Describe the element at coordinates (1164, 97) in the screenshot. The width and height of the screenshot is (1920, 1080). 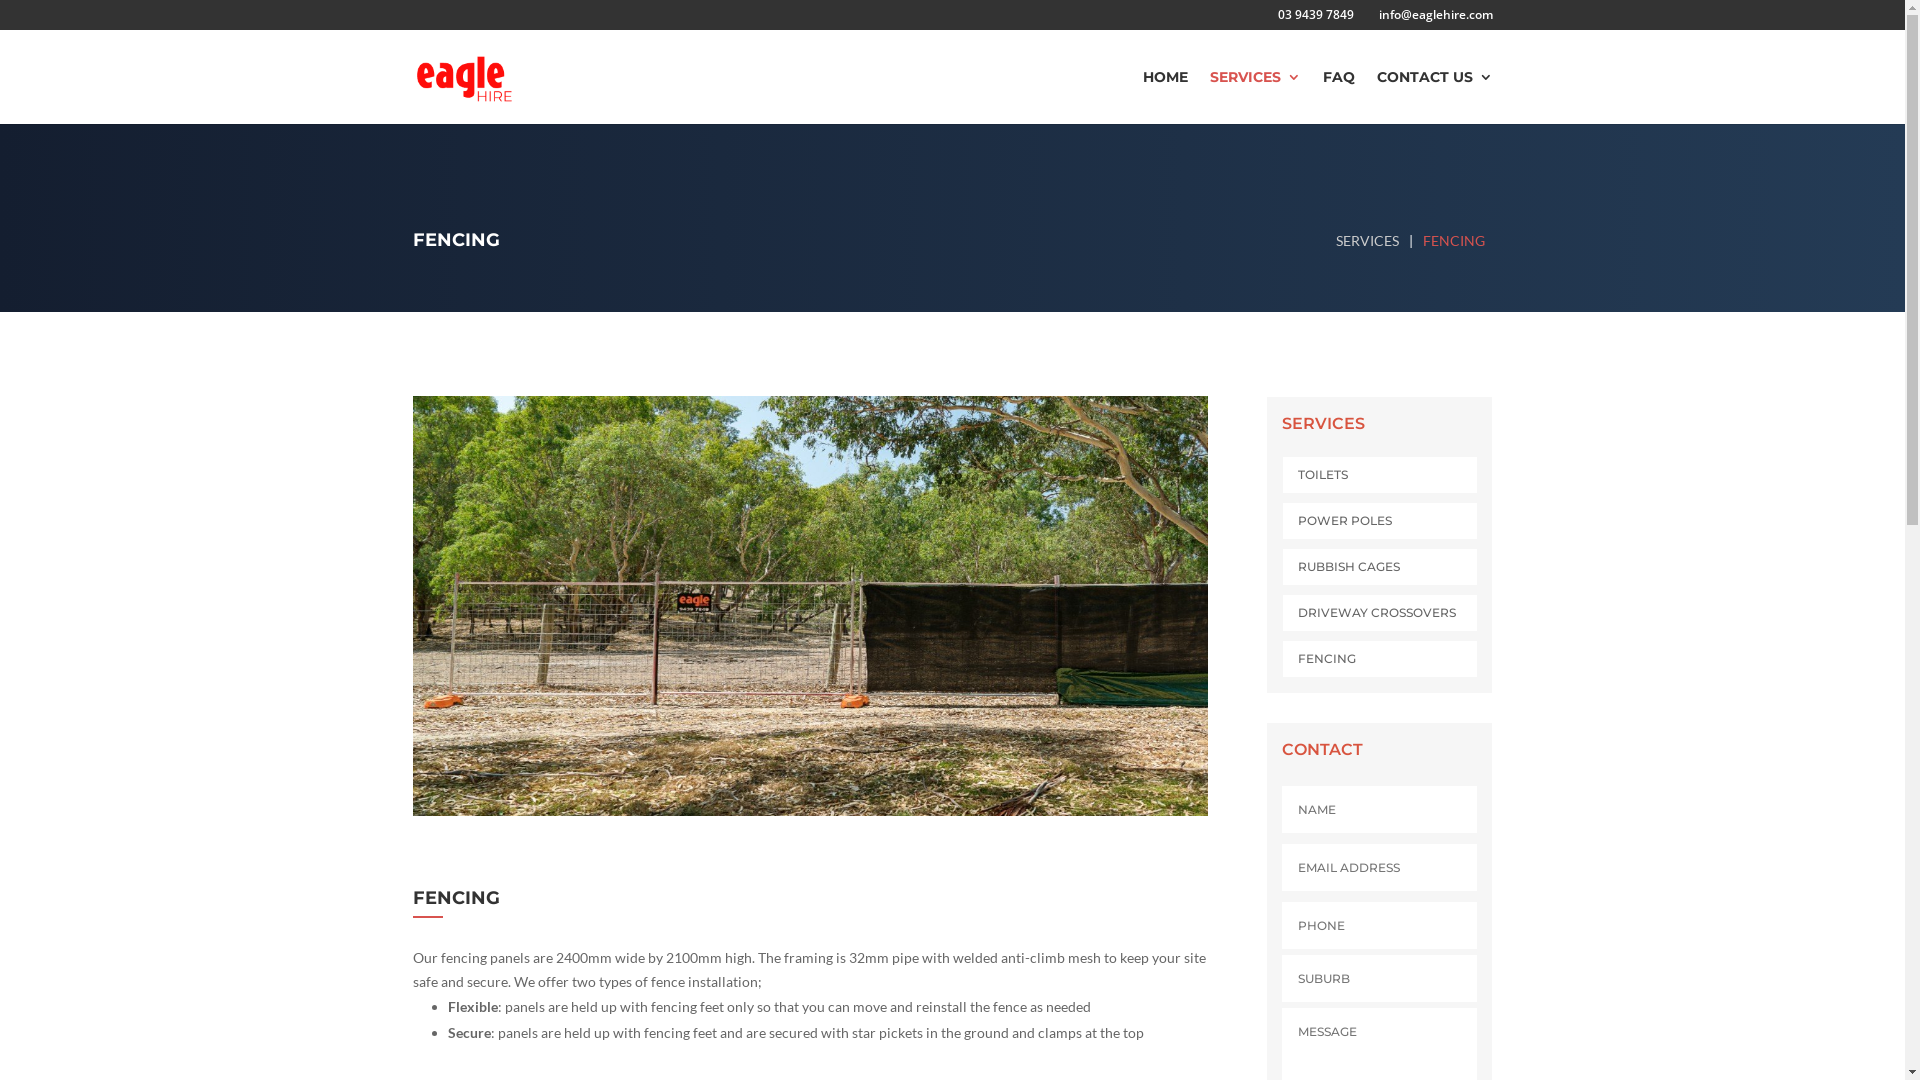
I see `HOME` at that location.